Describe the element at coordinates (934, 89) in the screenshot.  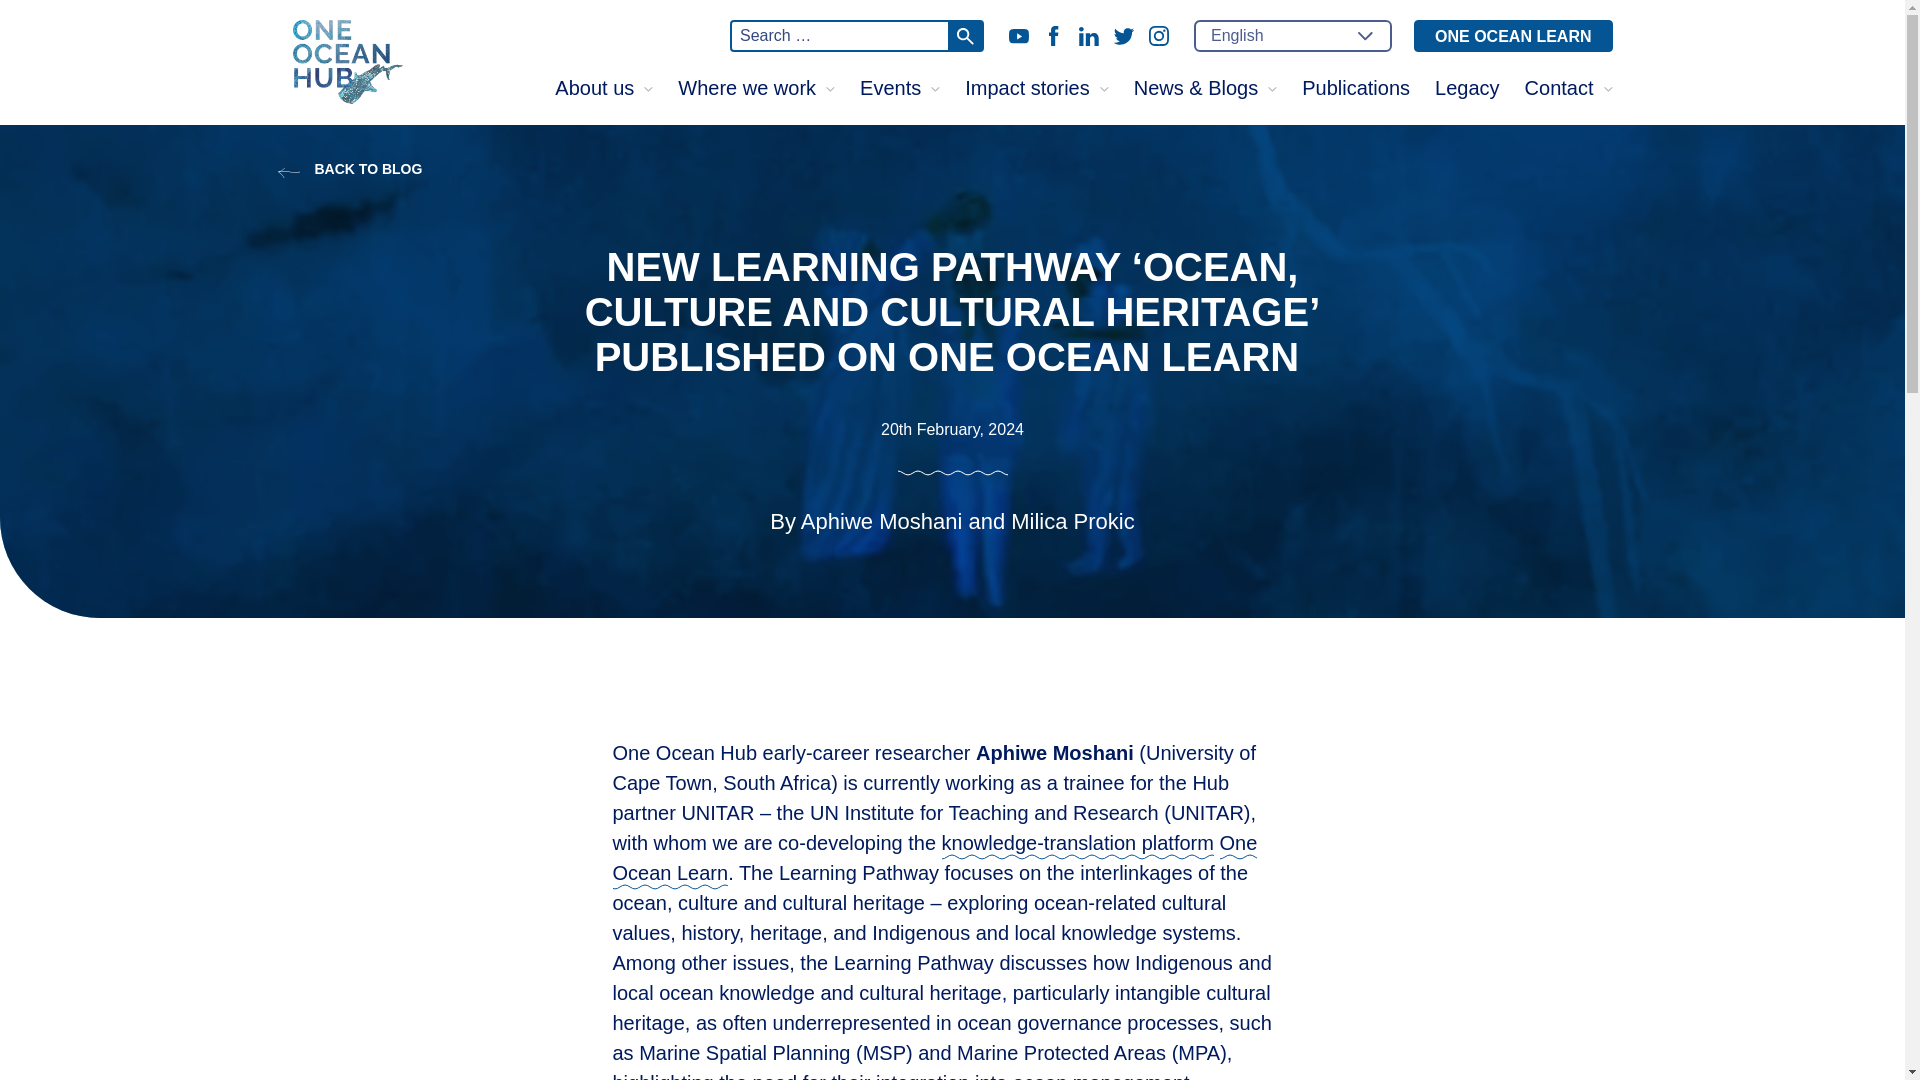
I see `Show submenu for Events` at that location.